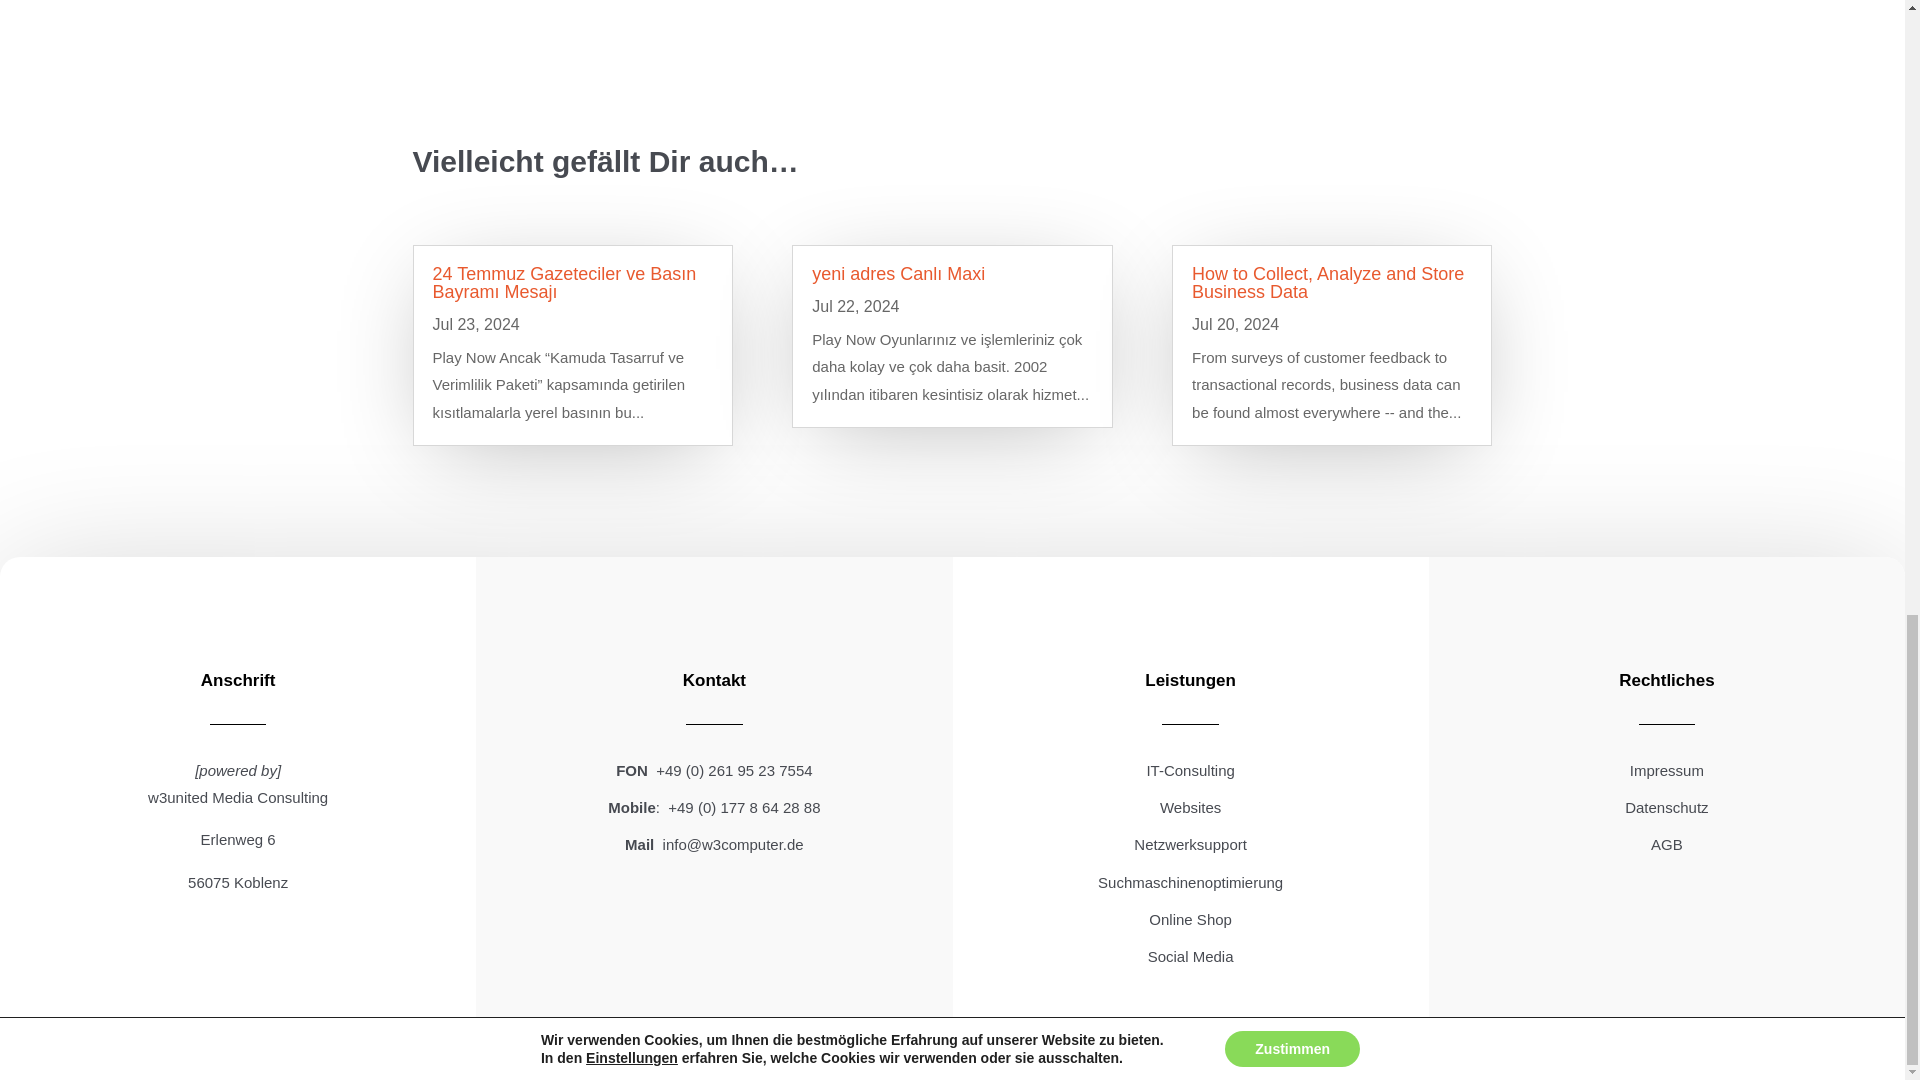 This screenshot has height=1080, width=1920. Describe the element at coordinates (1190, 770) in the screenshot. I see `IT Beratung Koblenz` at that location.